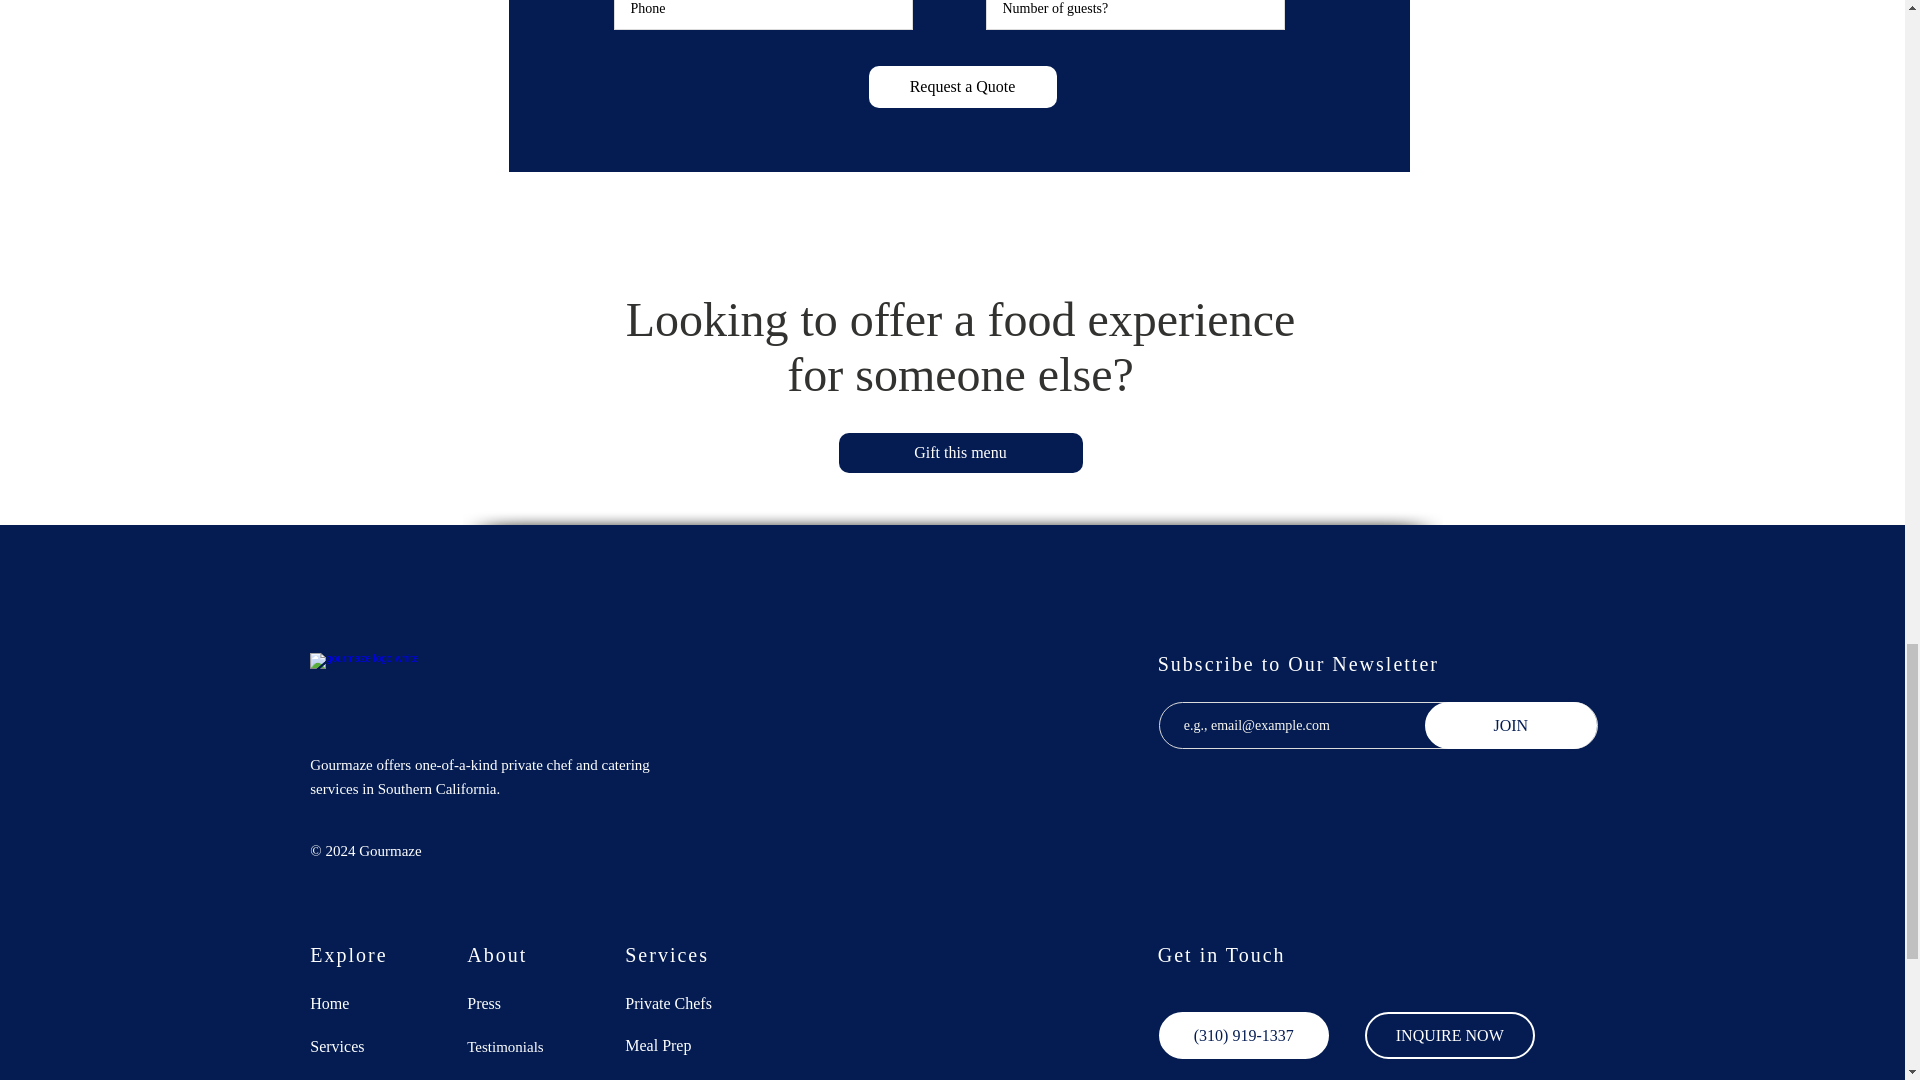 The width and height of the screenshot is (1920, 1080). What do you see at coordinates (1510, 726) in the screenshot?
I see `JOIN` at bounding box center [1510, 726].